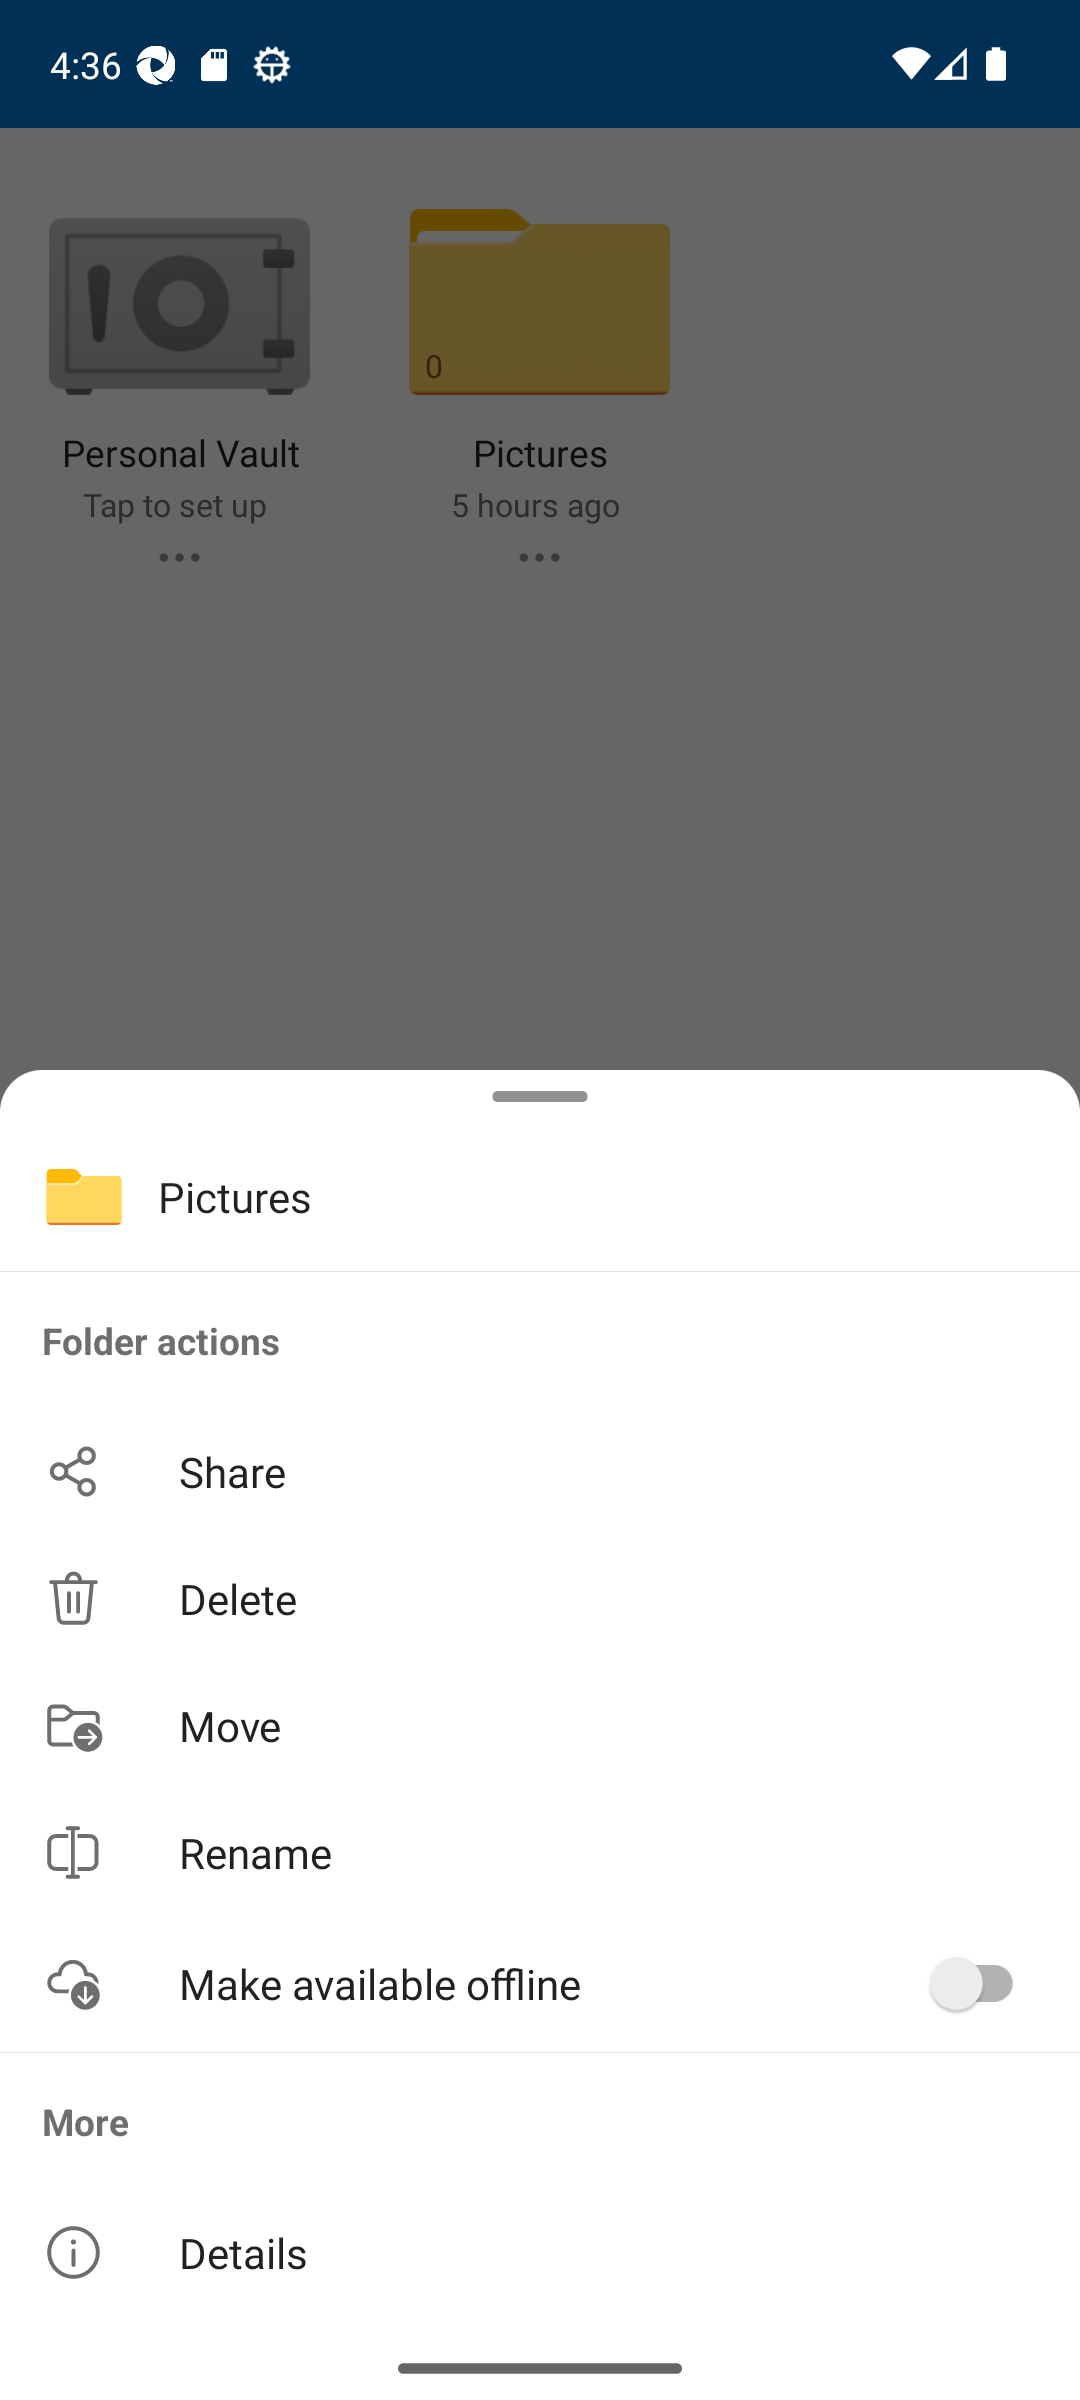 The width and height of the screenshot is (1080, 2400). I want to click on Rename button Rename, so click(540, 1852).